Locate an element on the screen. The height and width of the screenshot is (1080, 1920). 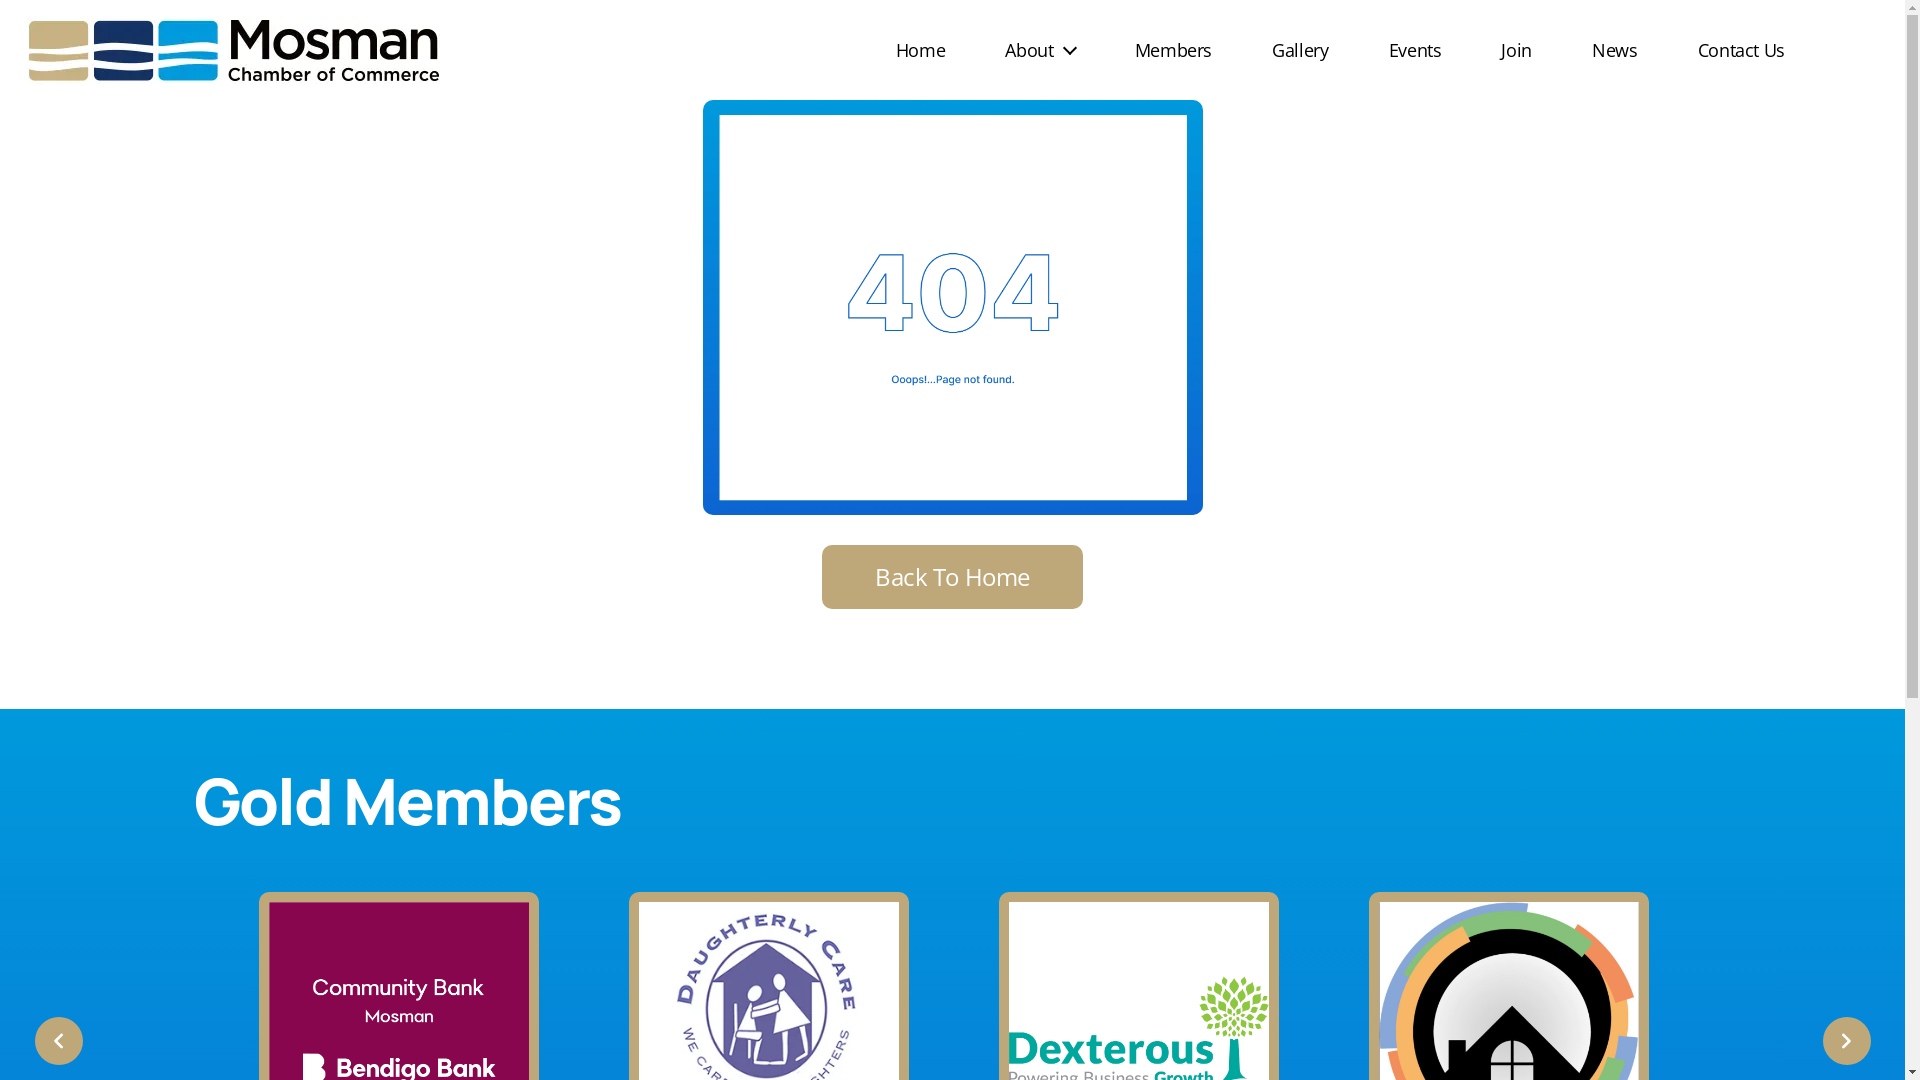
Join is located at coordinates (1516, 50).